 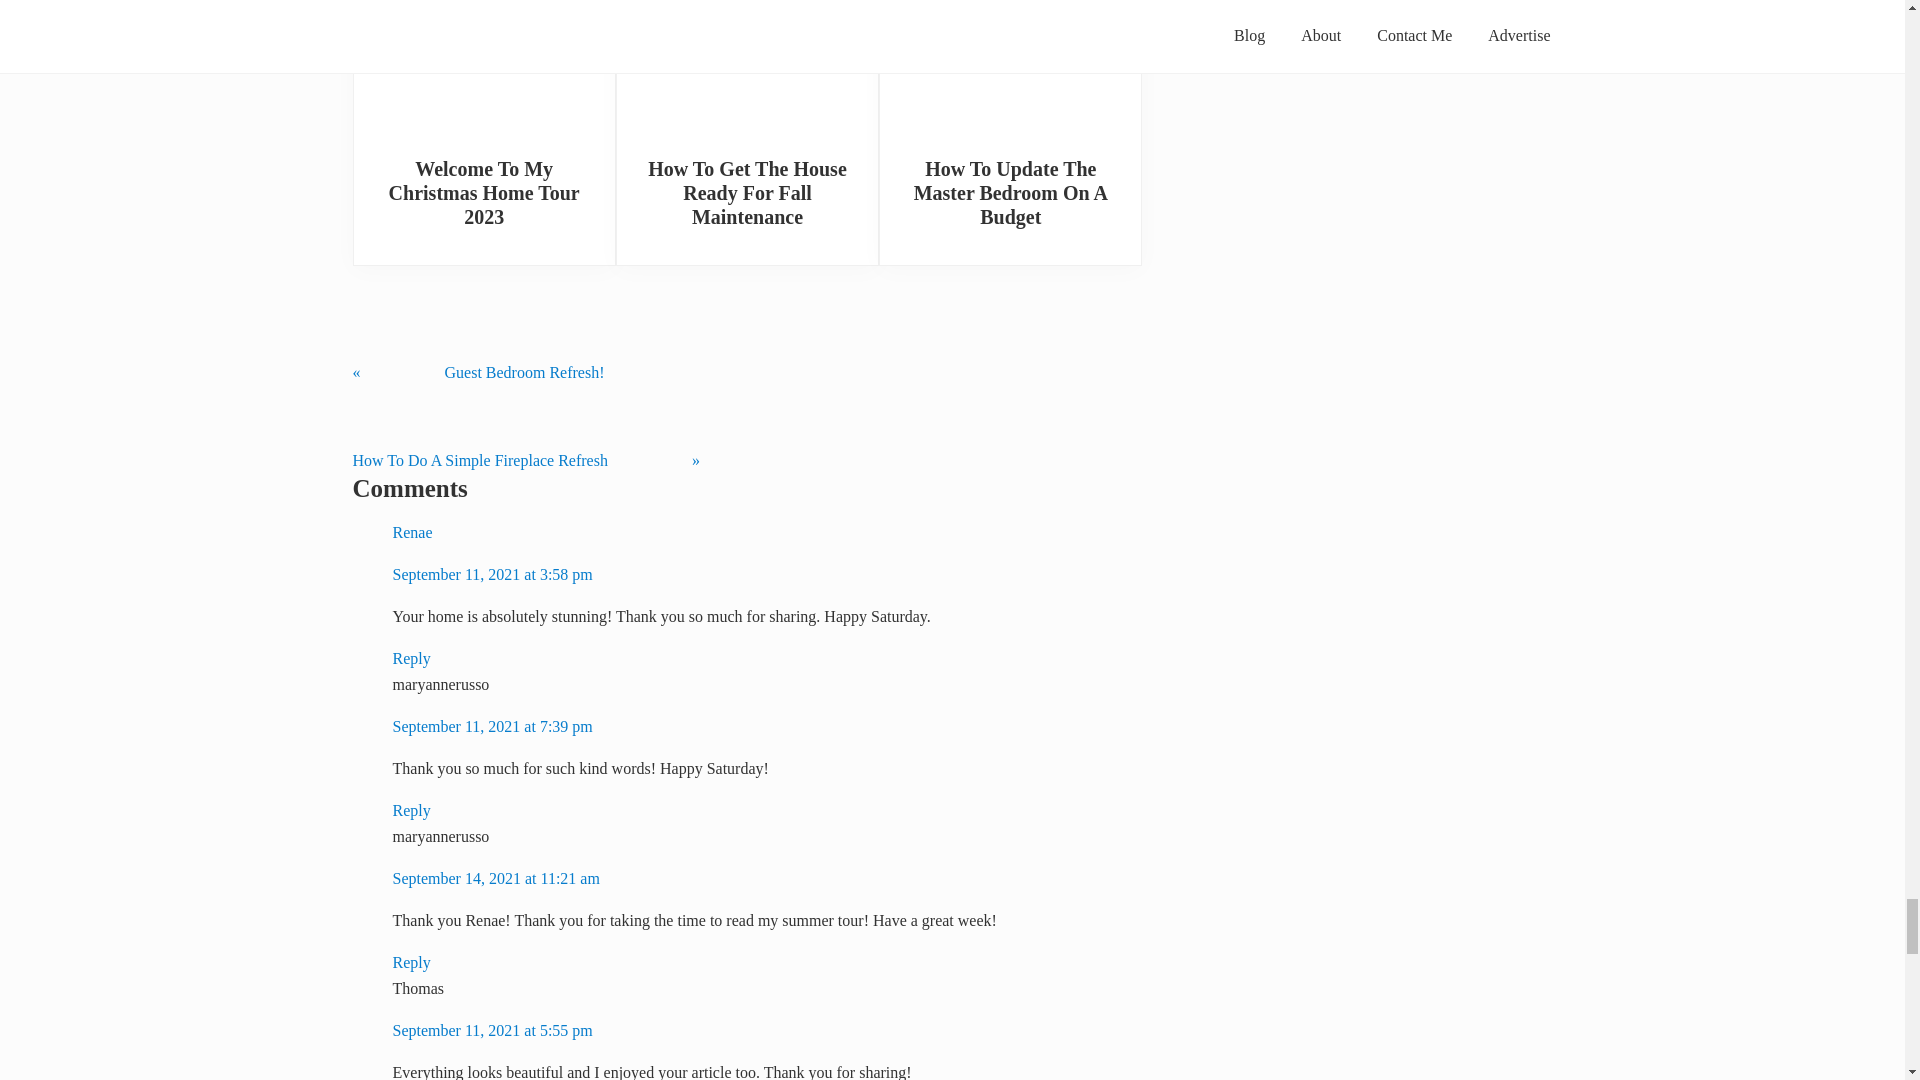 What do you see at coordinates (482, 70) in the screenshot?
I see `Welcome To My Christmas Home Tour 2023` at bounding box center [482, 70].